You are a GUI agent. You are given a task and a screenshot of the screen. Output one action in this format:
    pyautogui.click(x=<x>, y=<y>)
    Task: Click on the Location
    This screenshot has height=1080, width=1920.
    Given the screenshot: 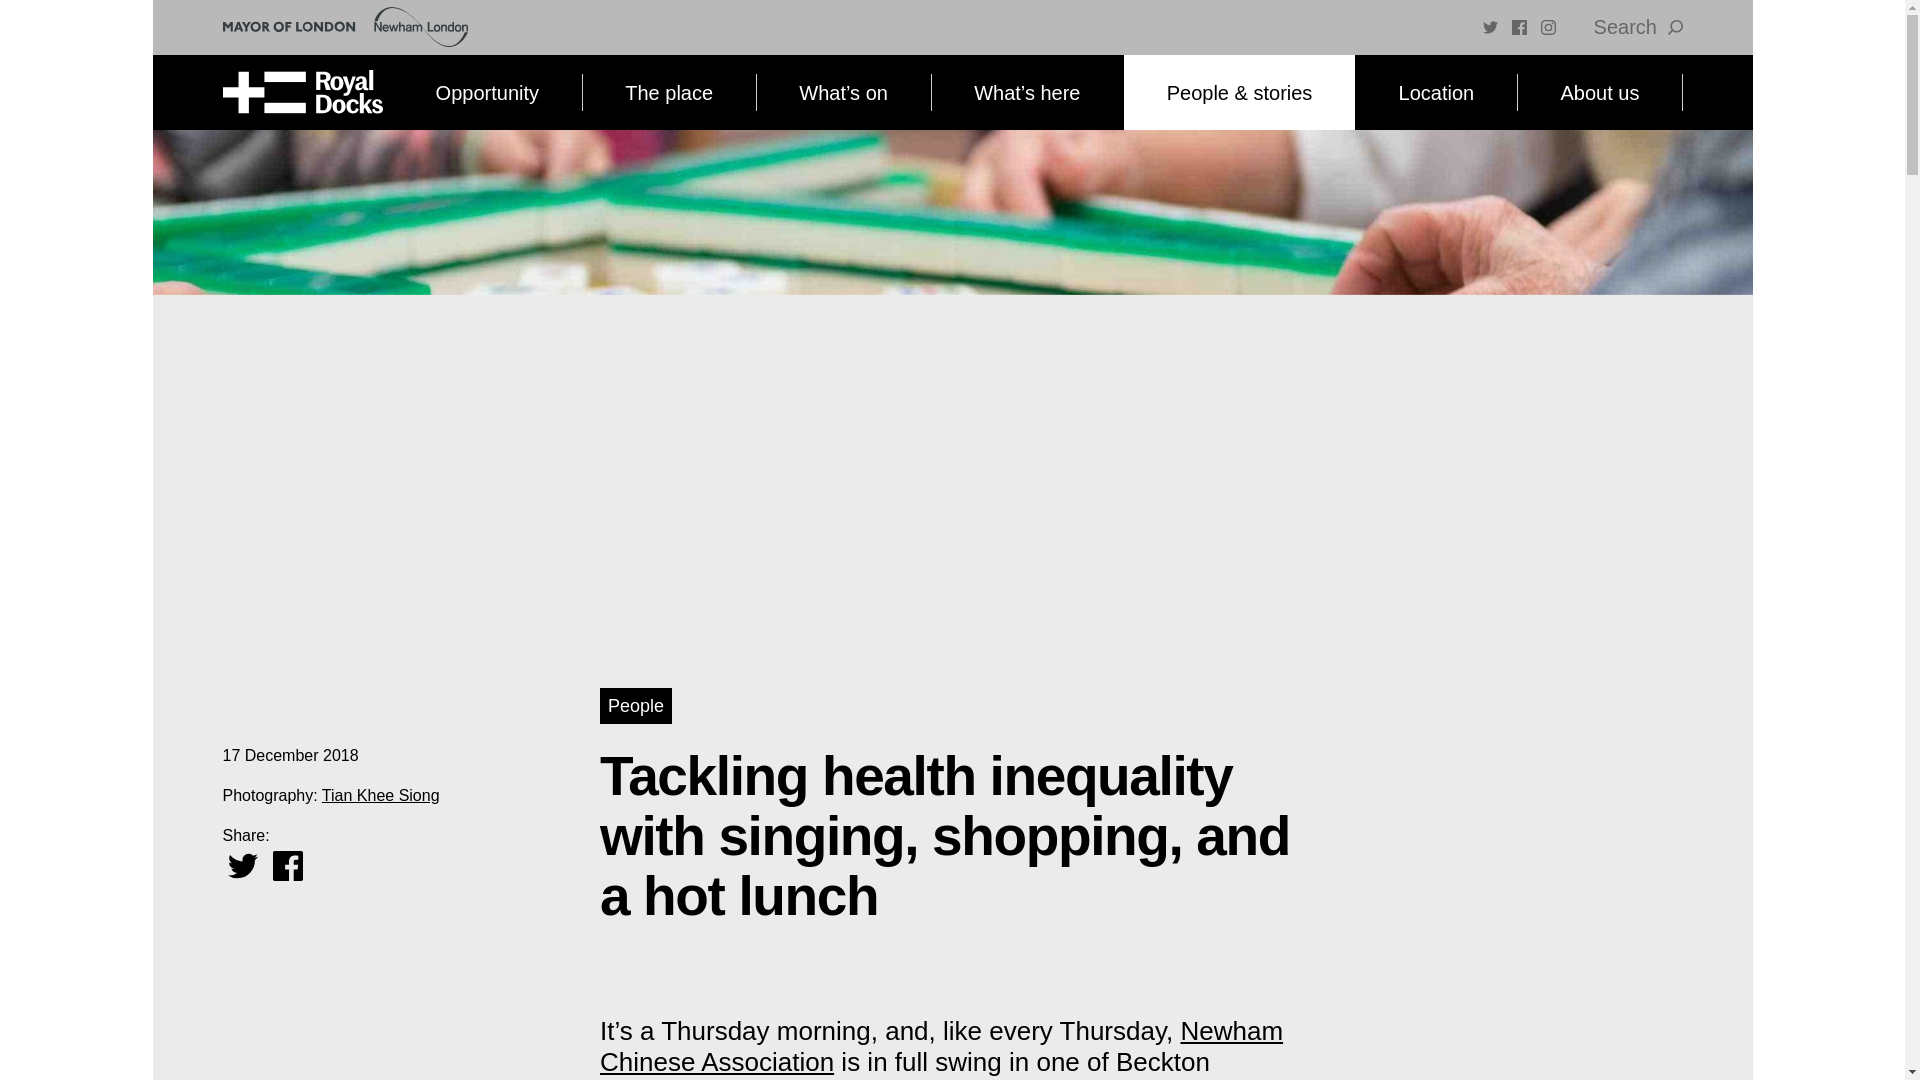 What is the action you would take?
    pyautogui.click(x=1436, y=92)
    